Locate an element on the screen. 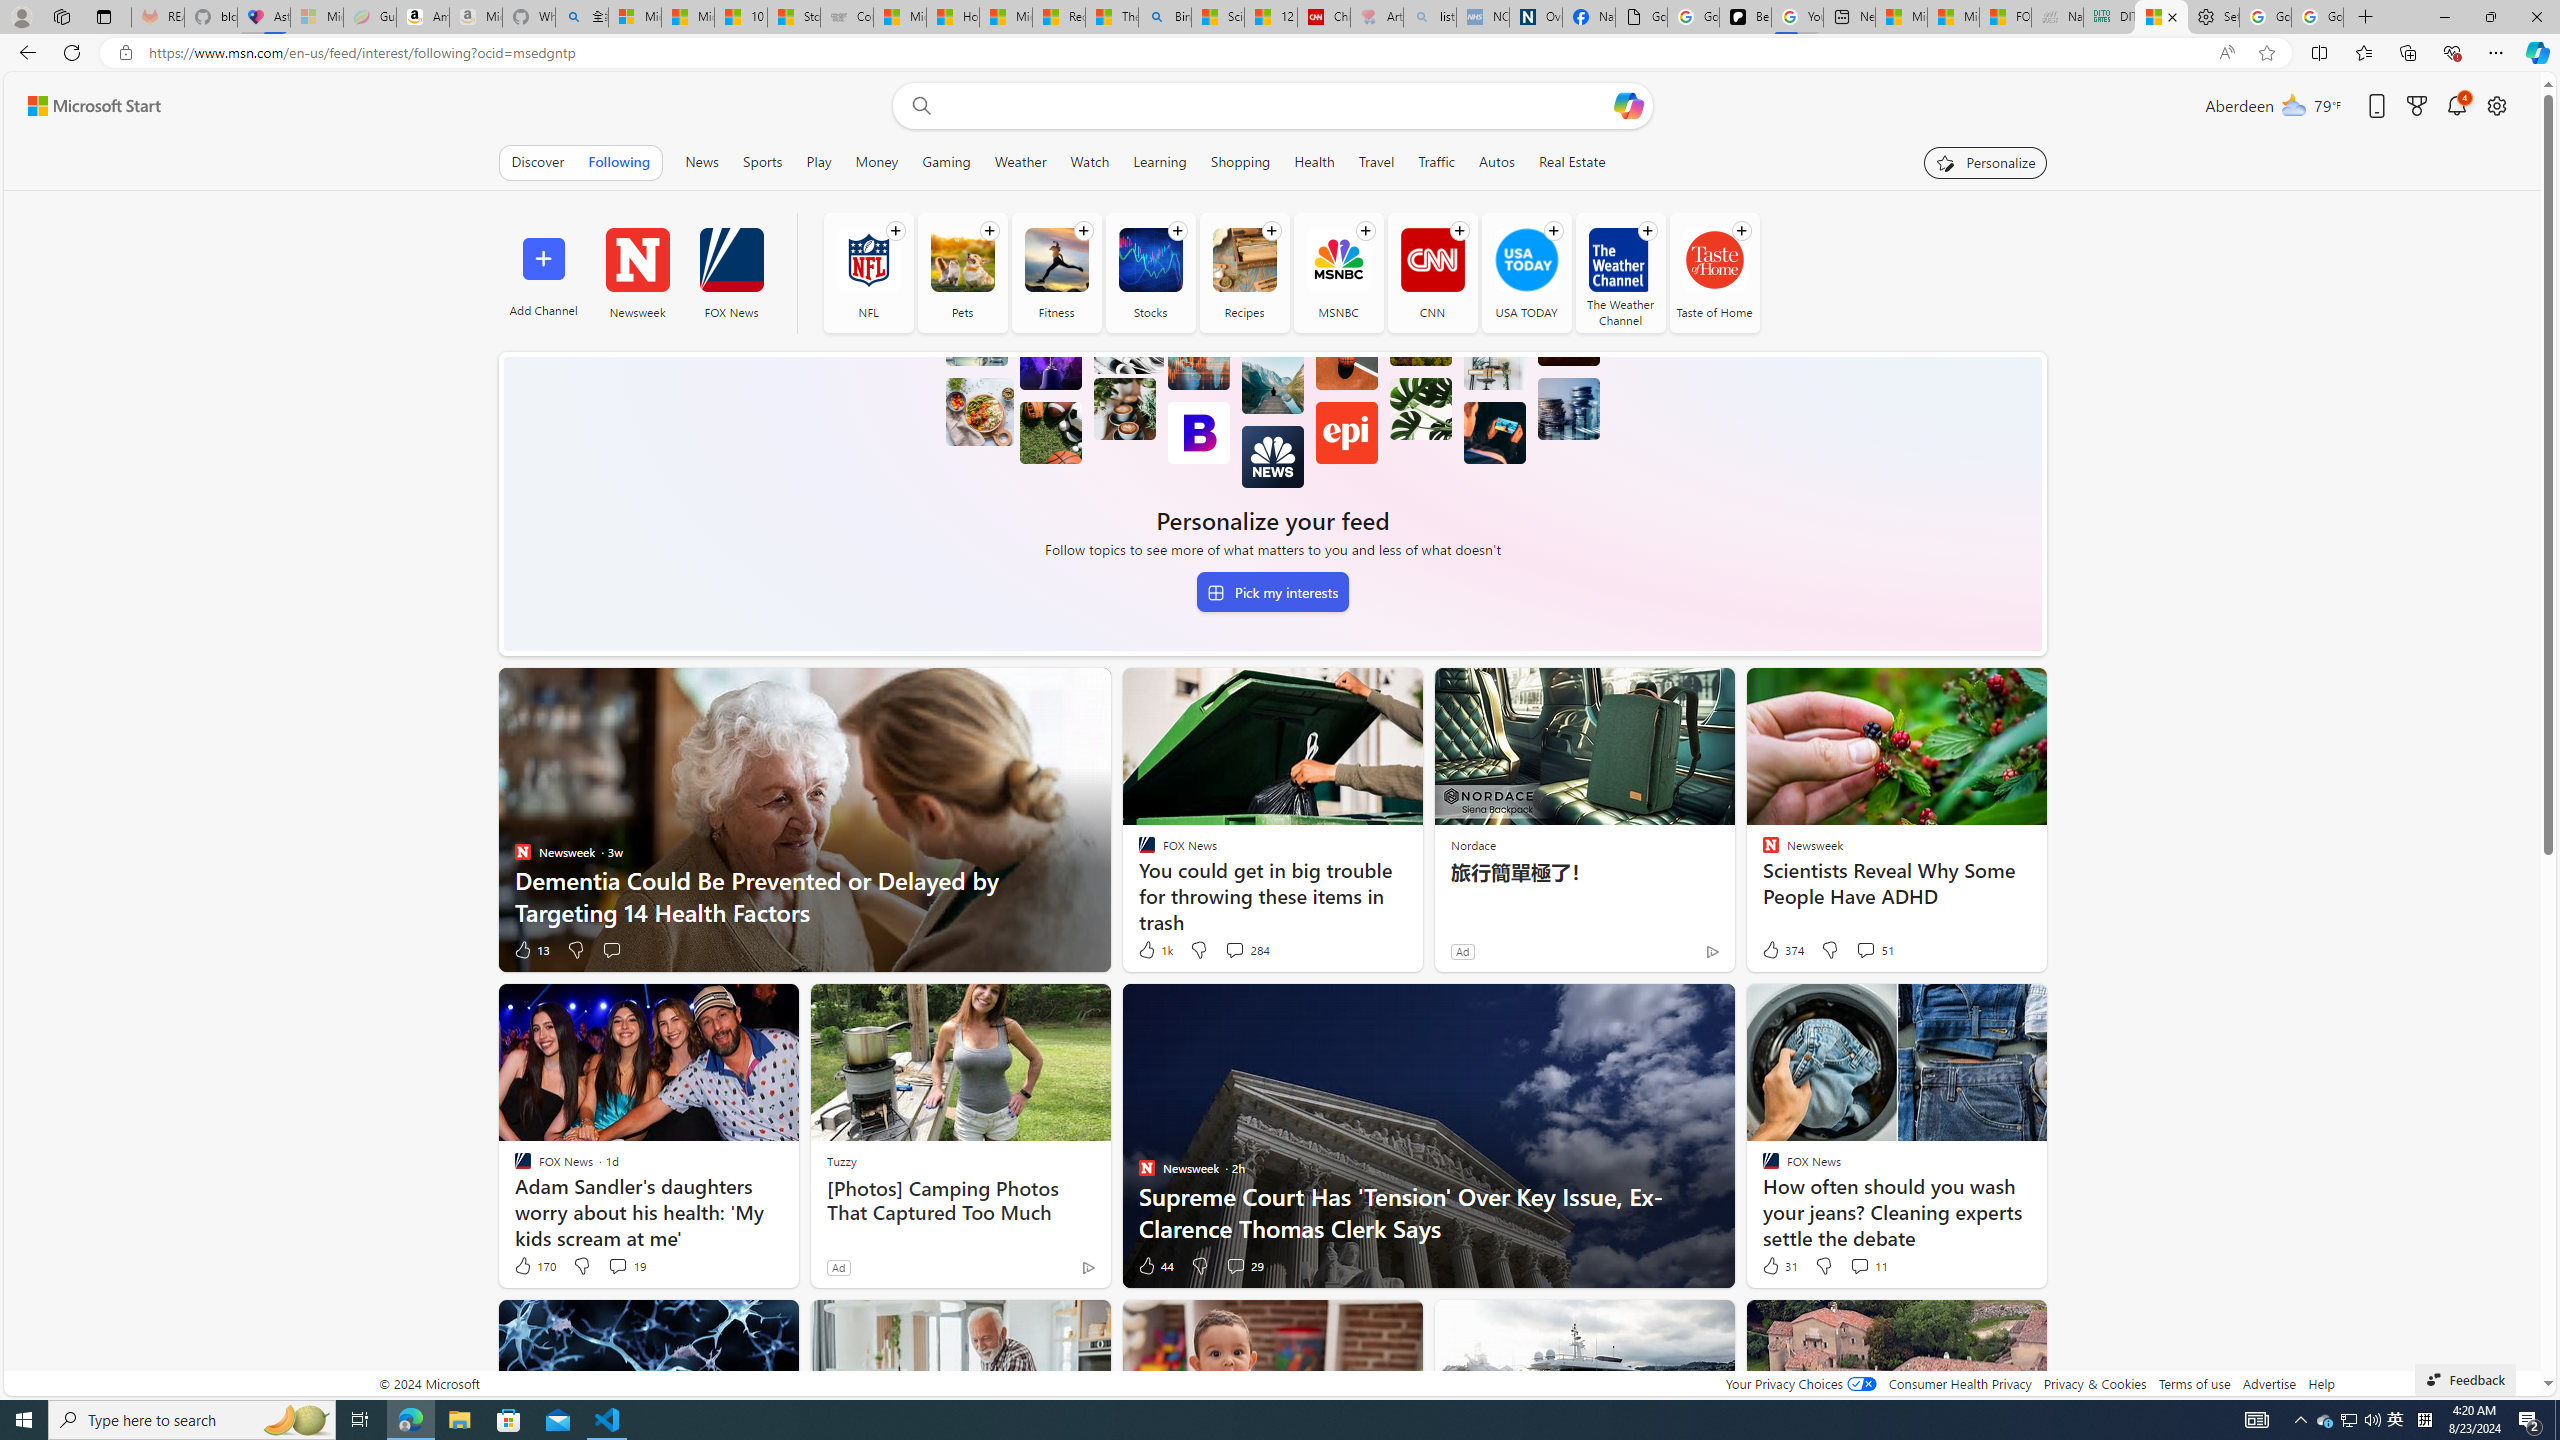  Arthritis: Ask Health Professionals - Sleeping is located at coordinates (1377, 17).